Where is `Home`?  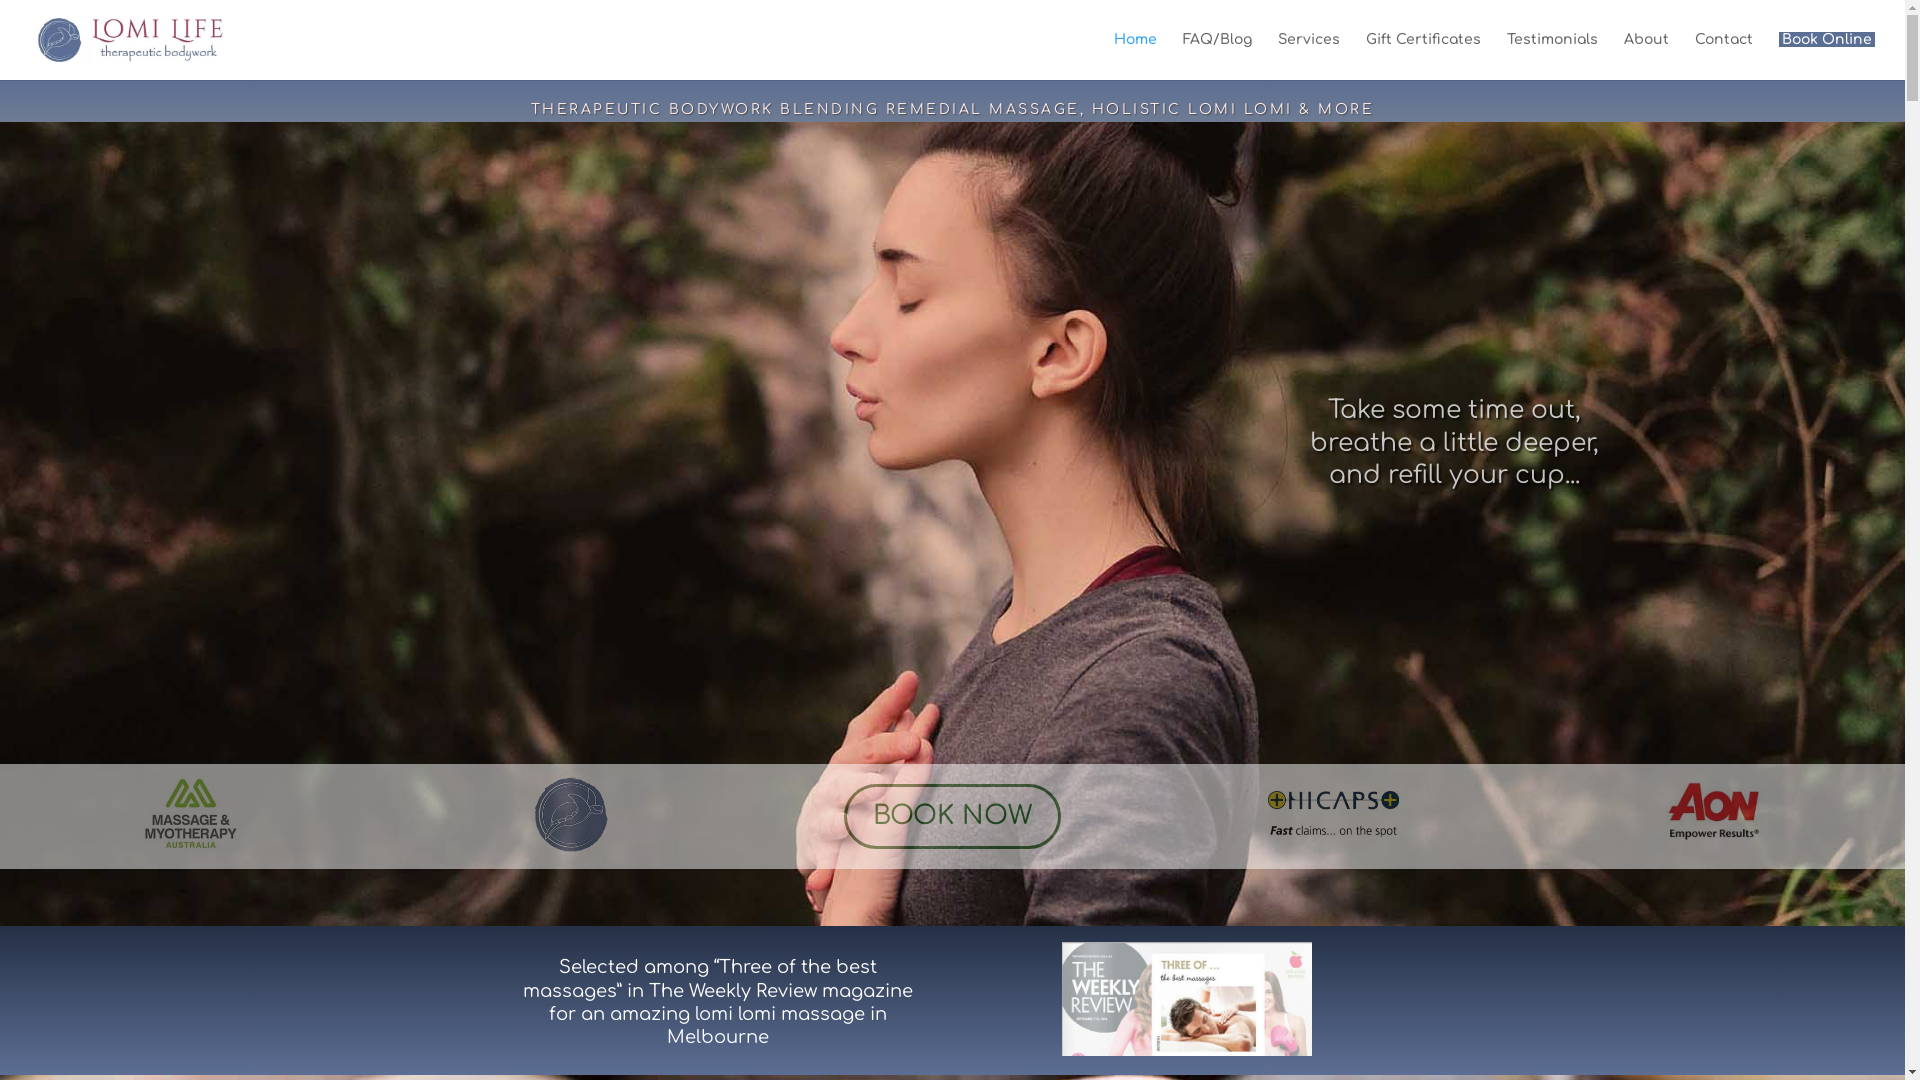 Home is located at coordinates (1136, 56).